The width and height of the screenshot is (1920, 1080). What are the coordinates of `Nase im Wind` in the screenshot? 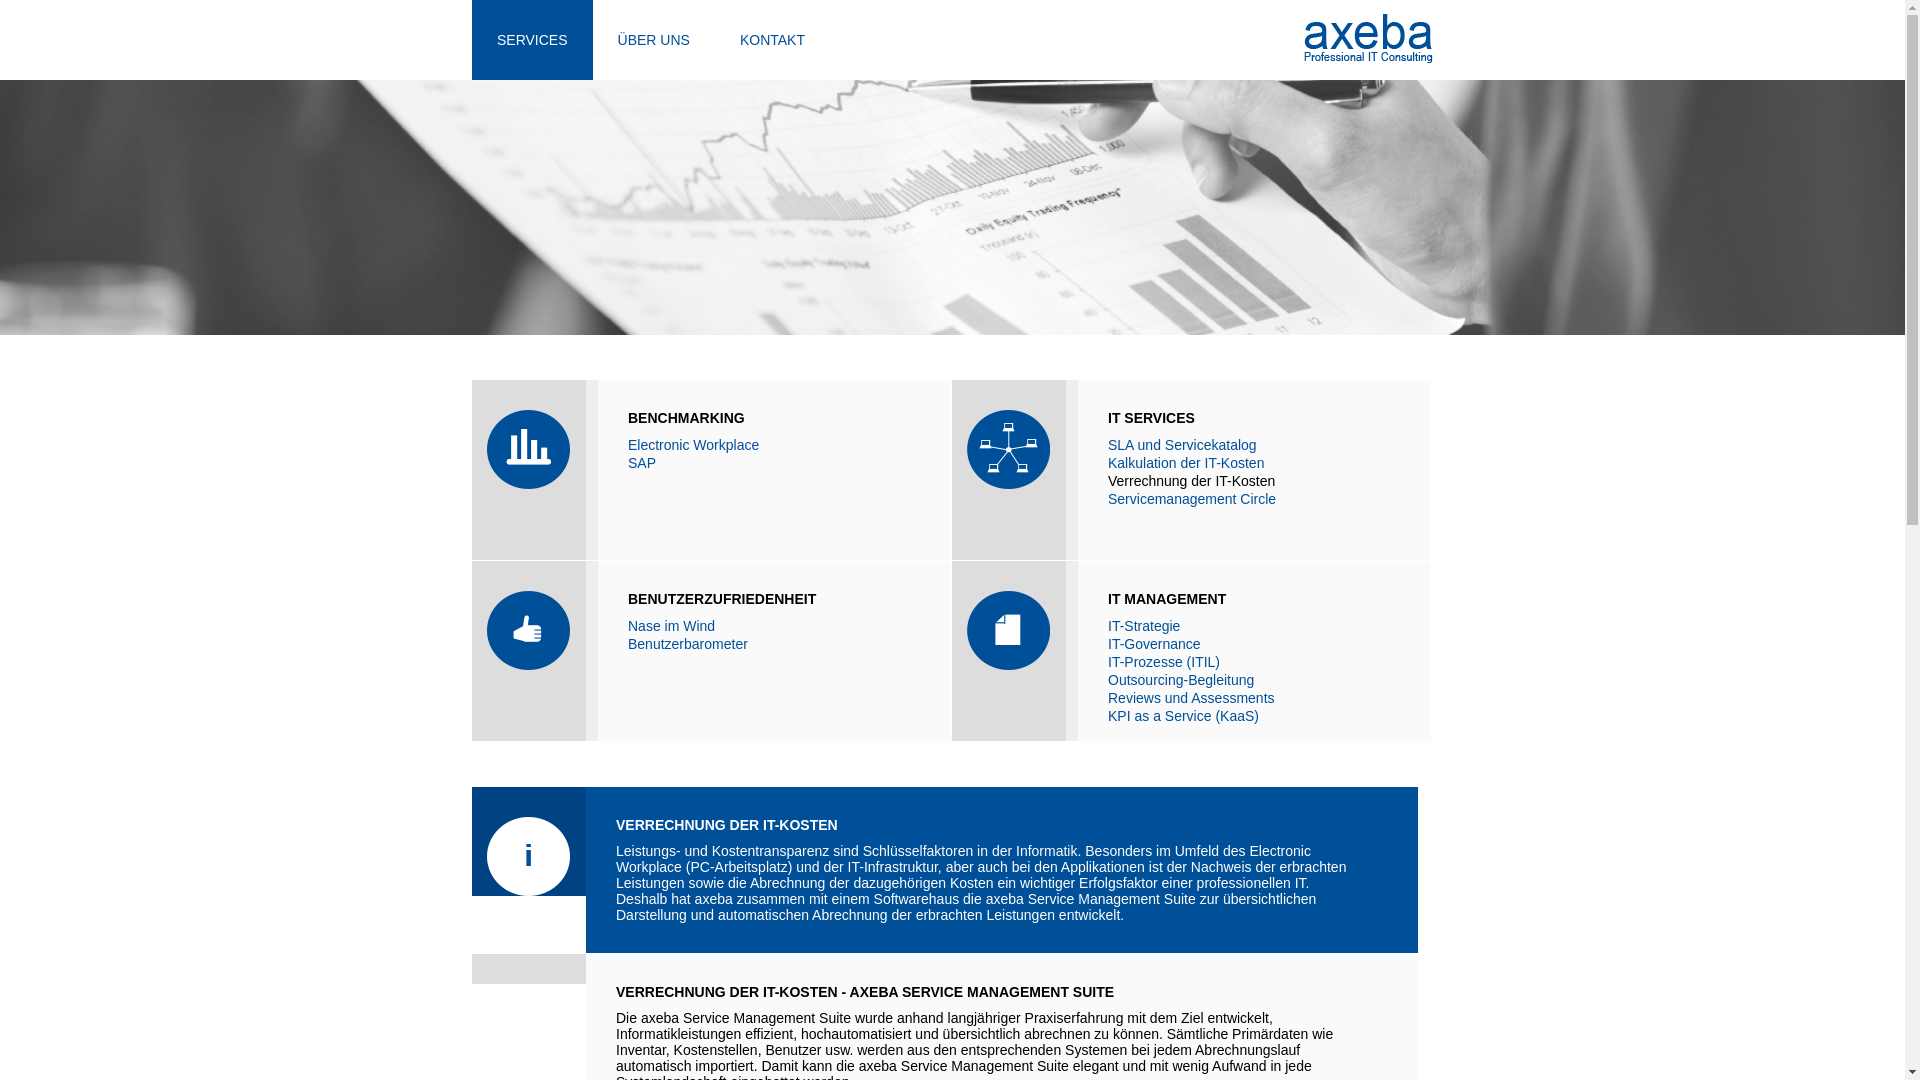 It's located at (774, 626).